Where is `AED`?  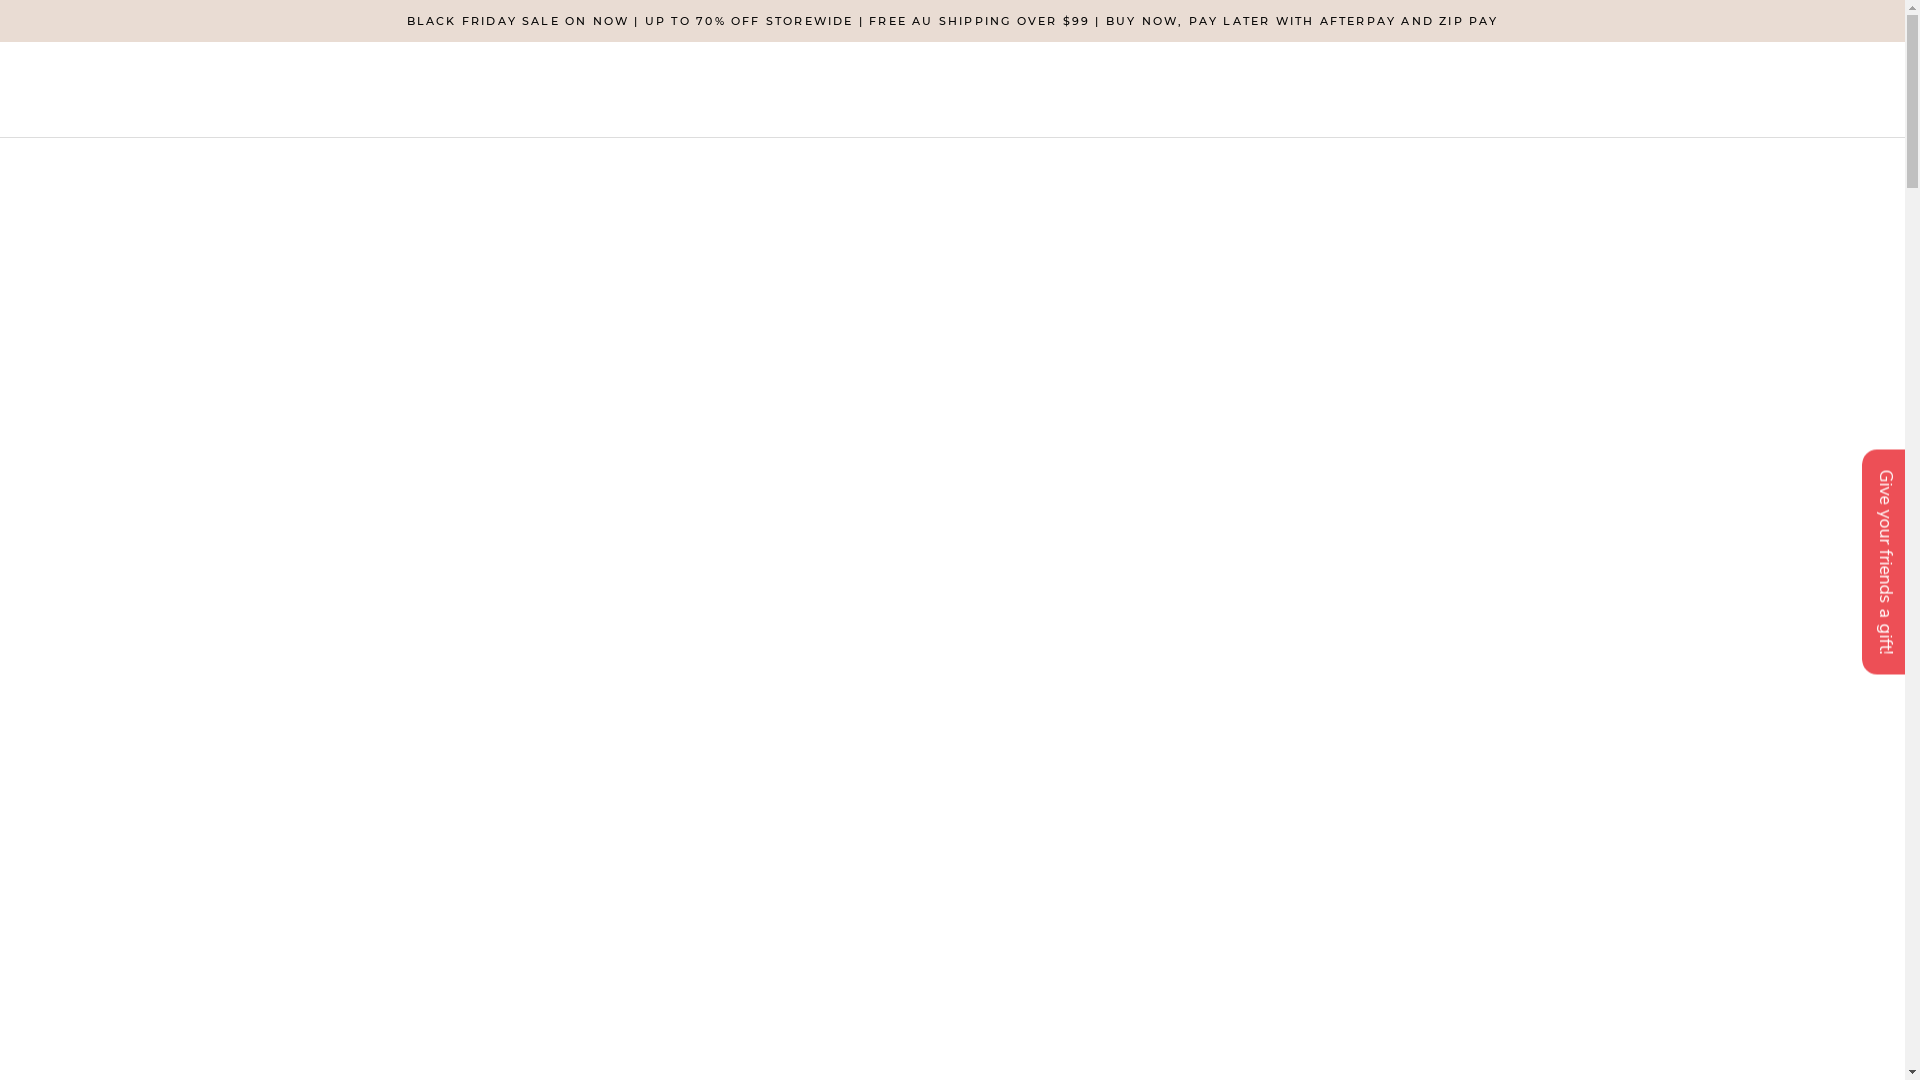
AED is located at coordinates (1768, 134).